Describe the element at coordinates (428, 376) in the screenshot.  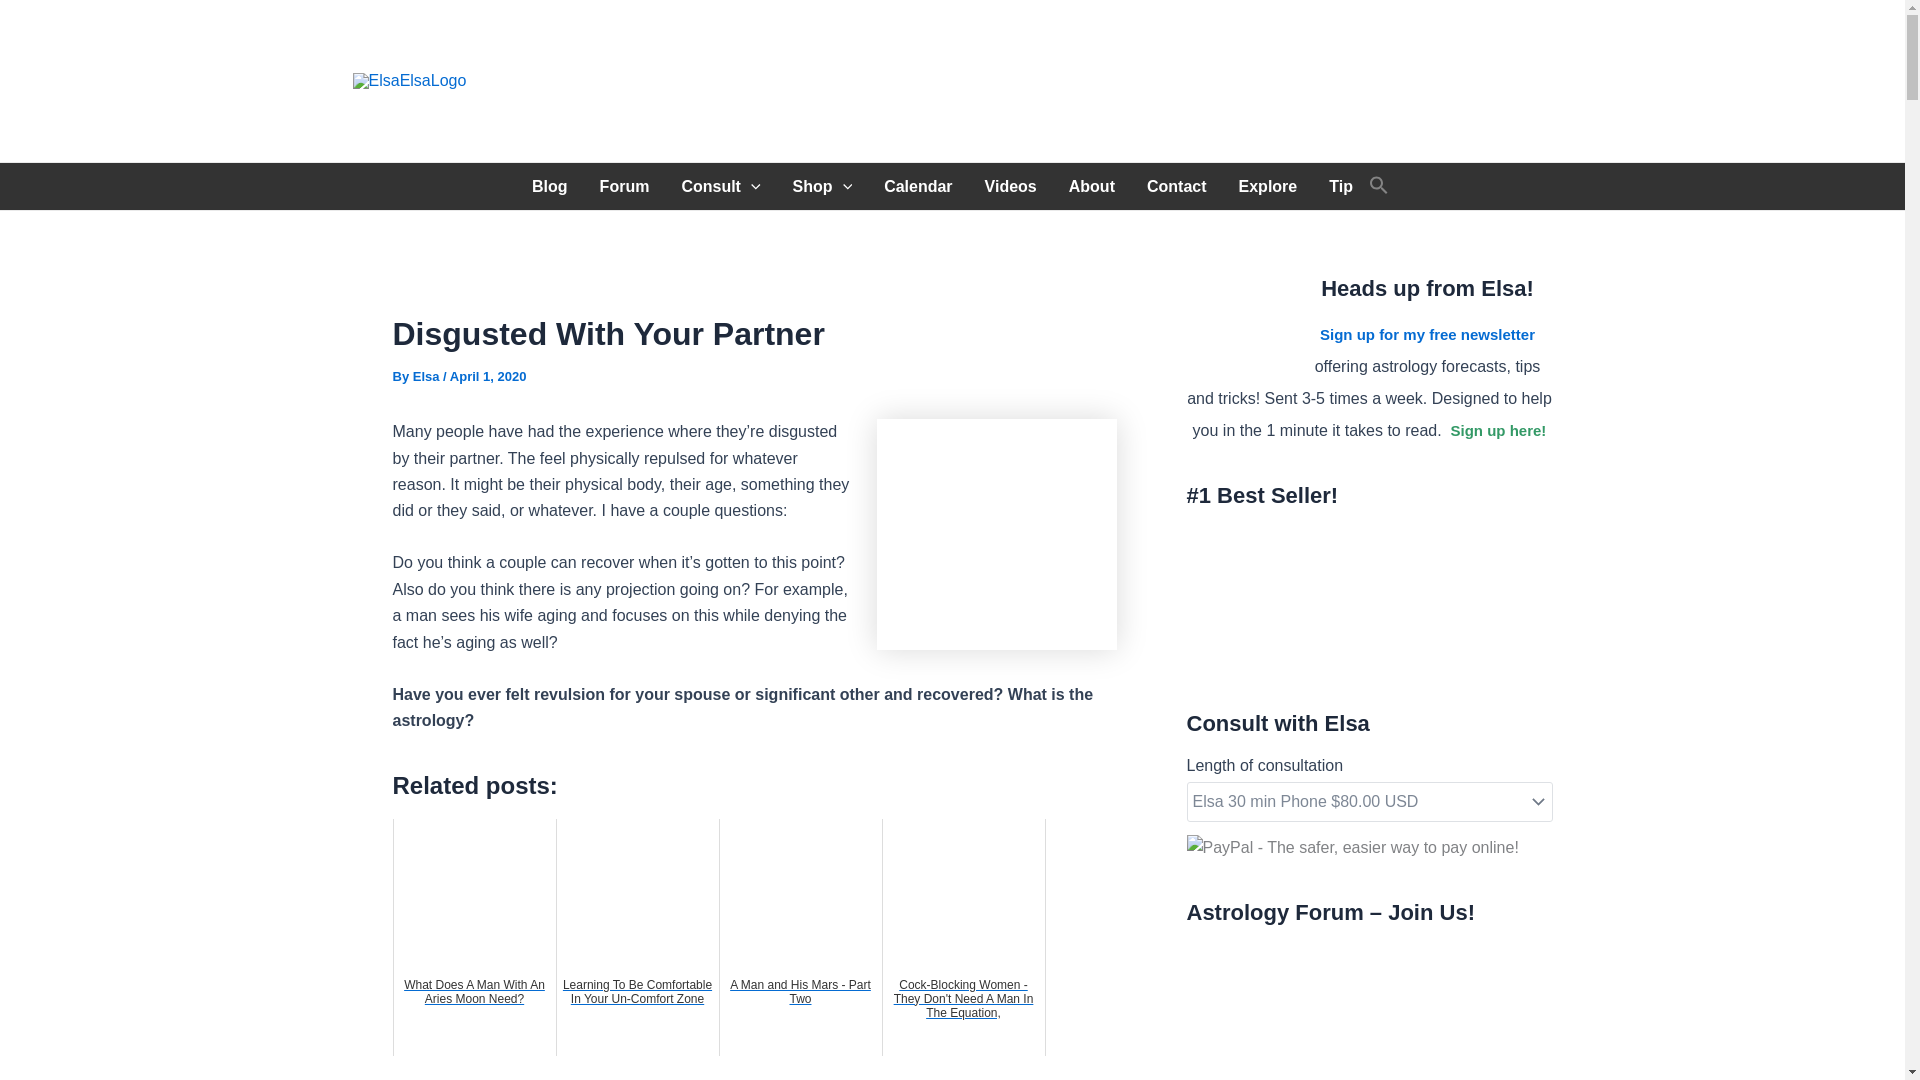
I see `Elsa` at that location.